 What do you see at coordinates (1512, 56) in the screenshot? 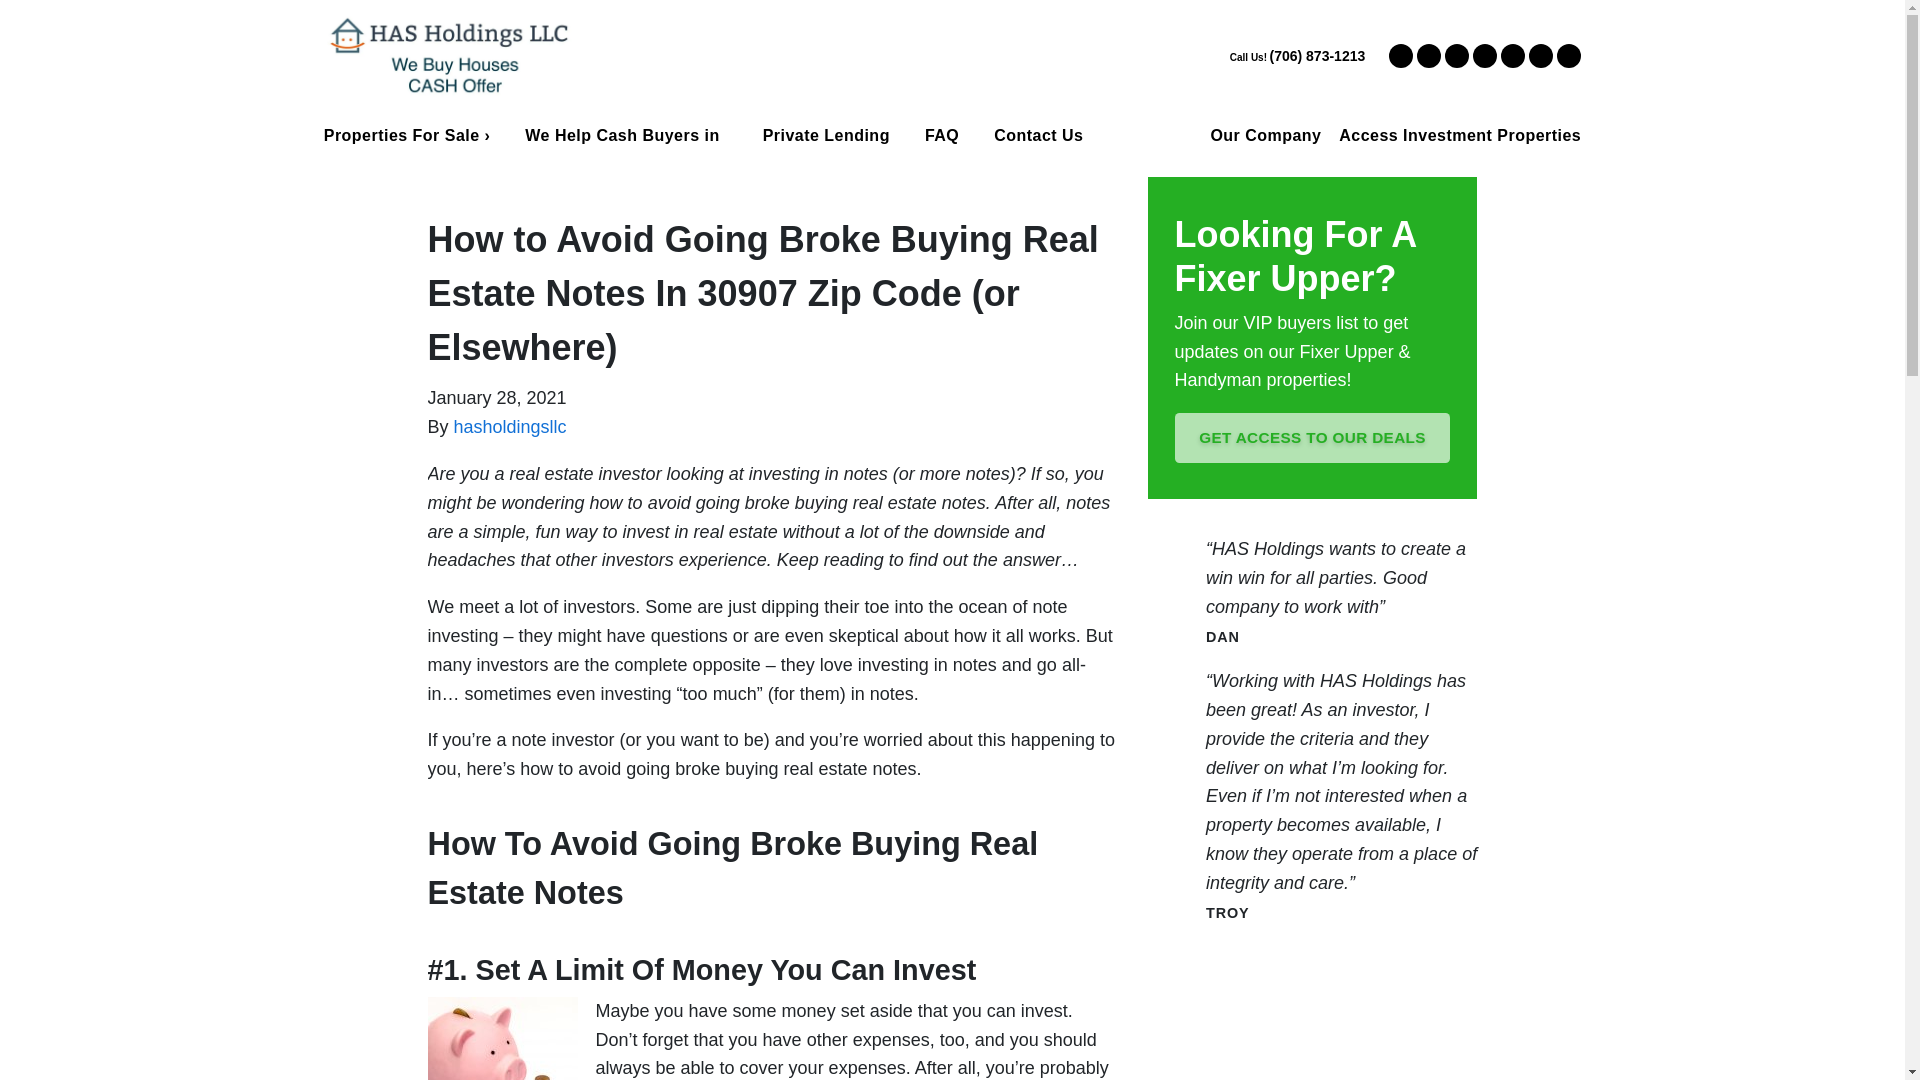
I see `Instagram` at bounding box center [1512, 56].